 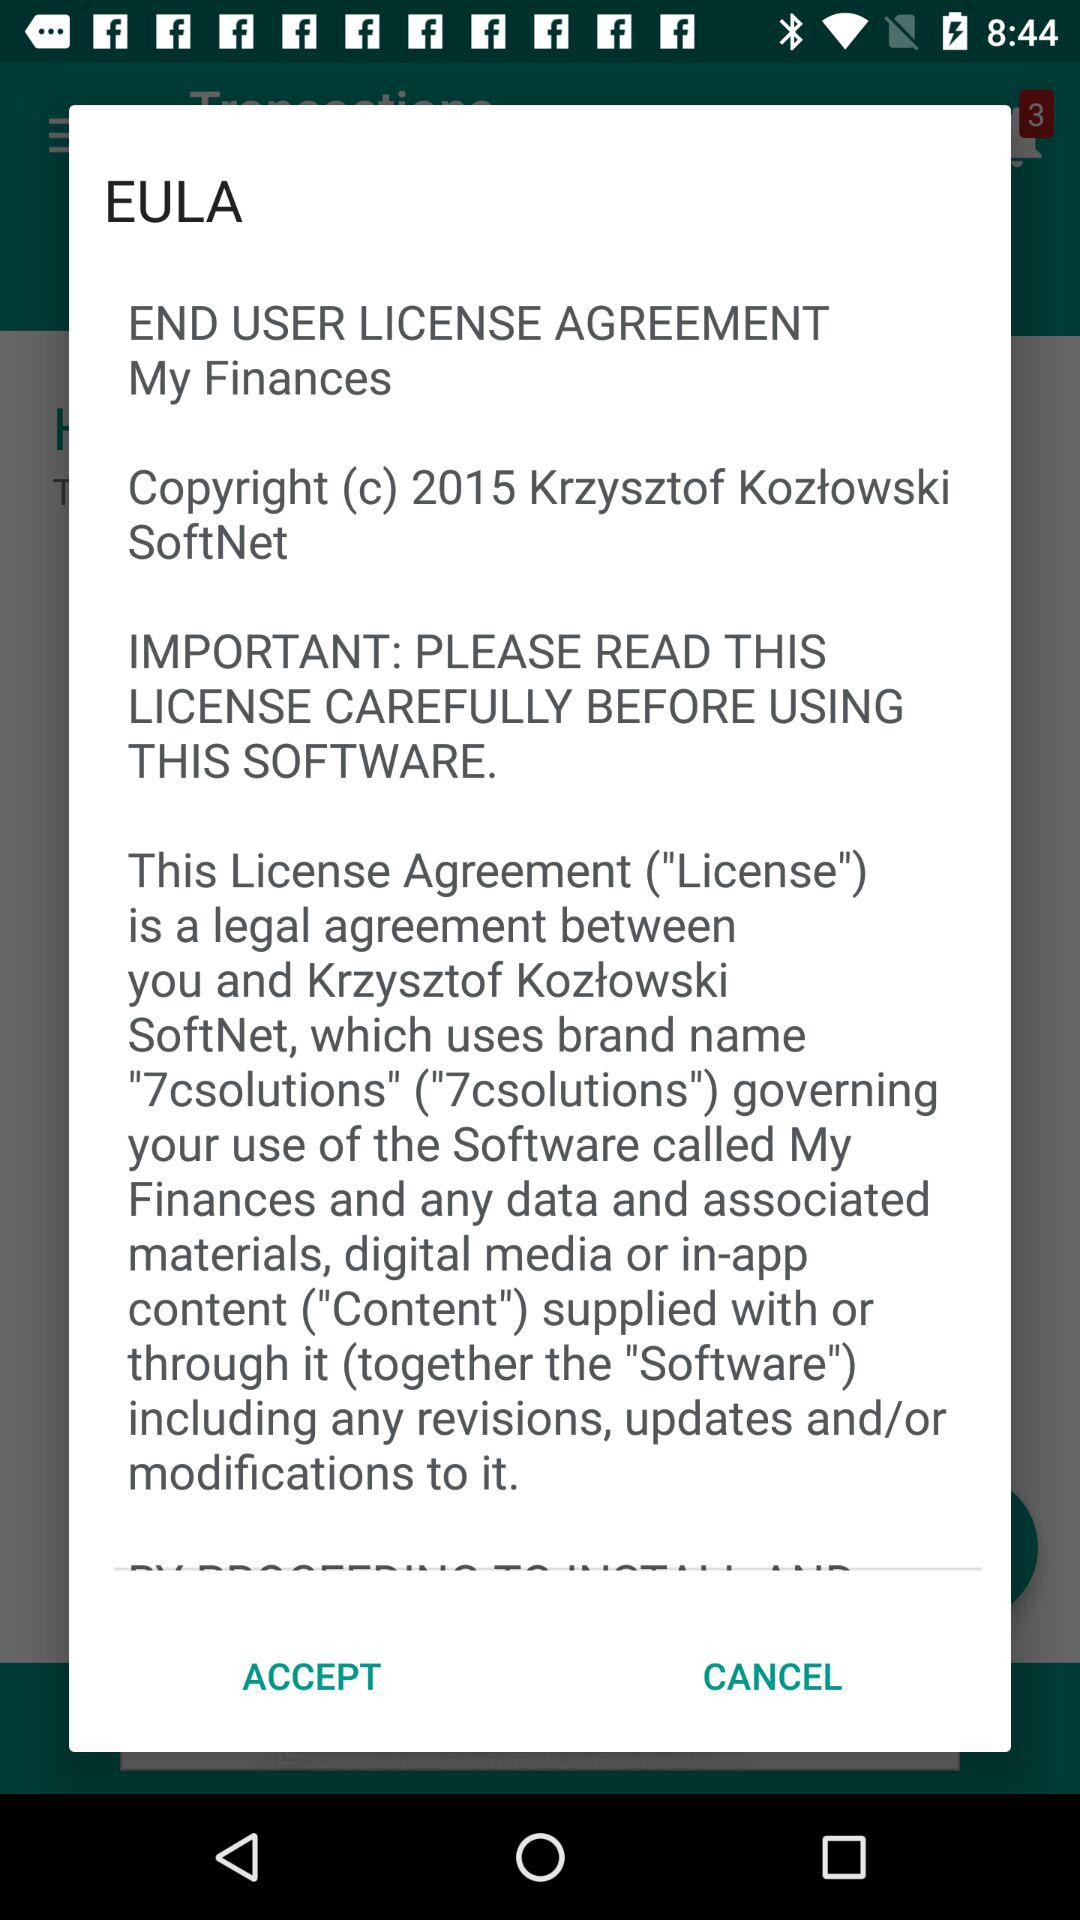 What do you see at coordinates (312, 1675) in the screenshot?
I see `turn on the item next to cancel icon` at bounding box center [312, 1675].